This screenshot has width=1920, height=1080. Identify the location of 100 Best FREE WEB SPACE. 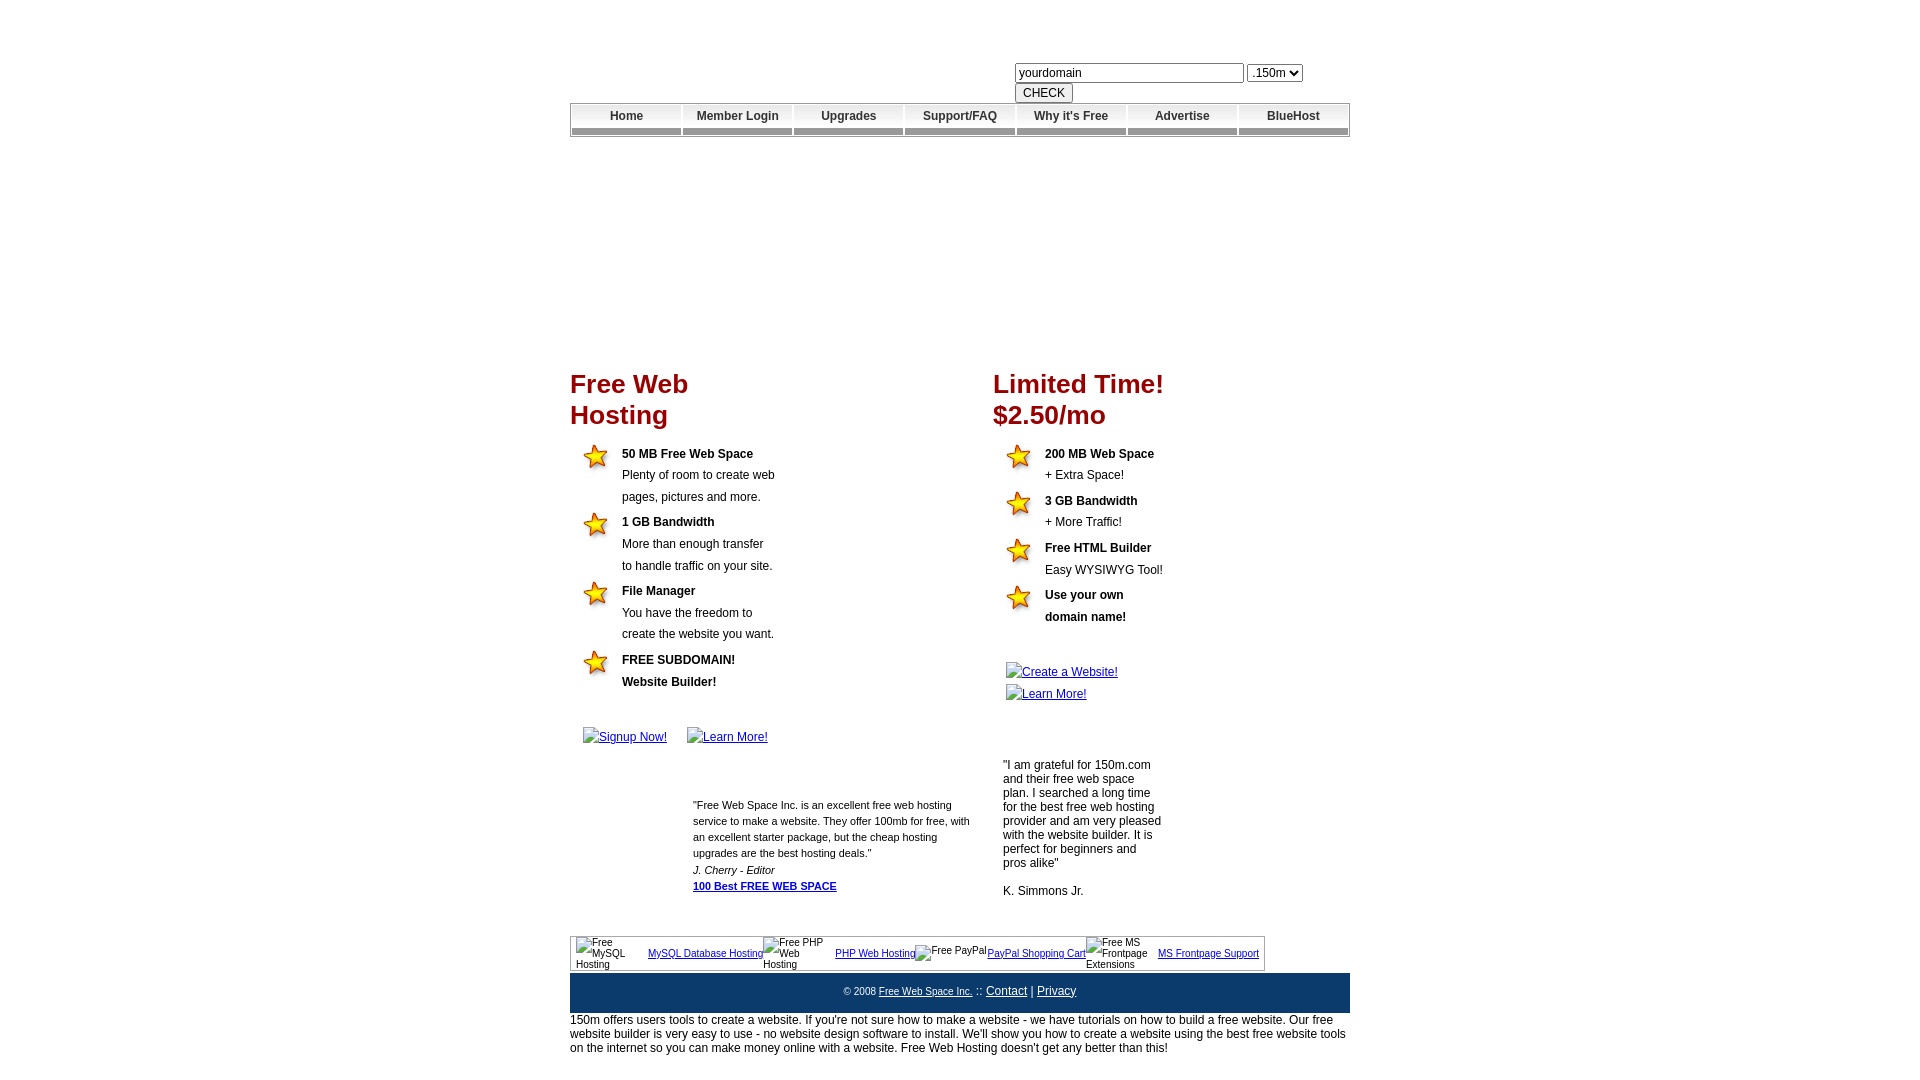
(765, 886).